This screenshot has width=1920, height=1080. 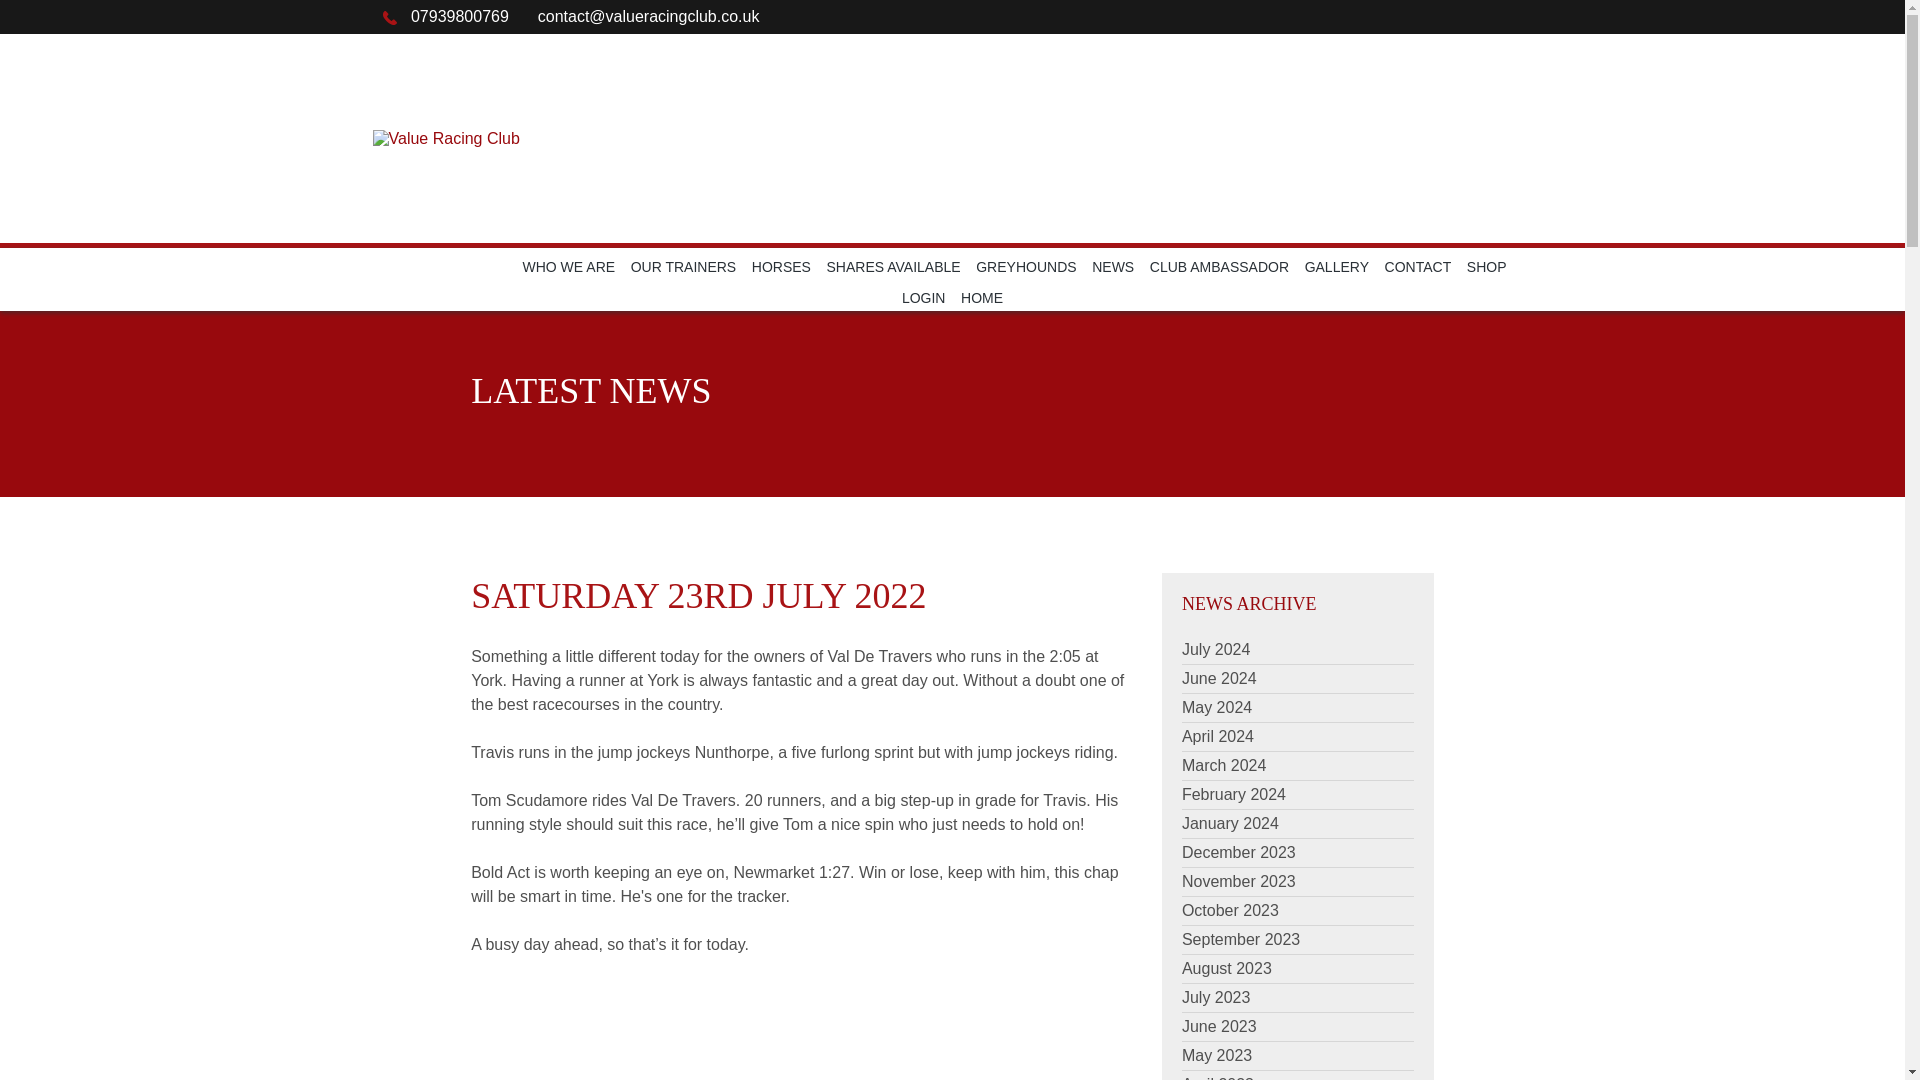 I want to click on SHOP, so click(x=1486, y=267).